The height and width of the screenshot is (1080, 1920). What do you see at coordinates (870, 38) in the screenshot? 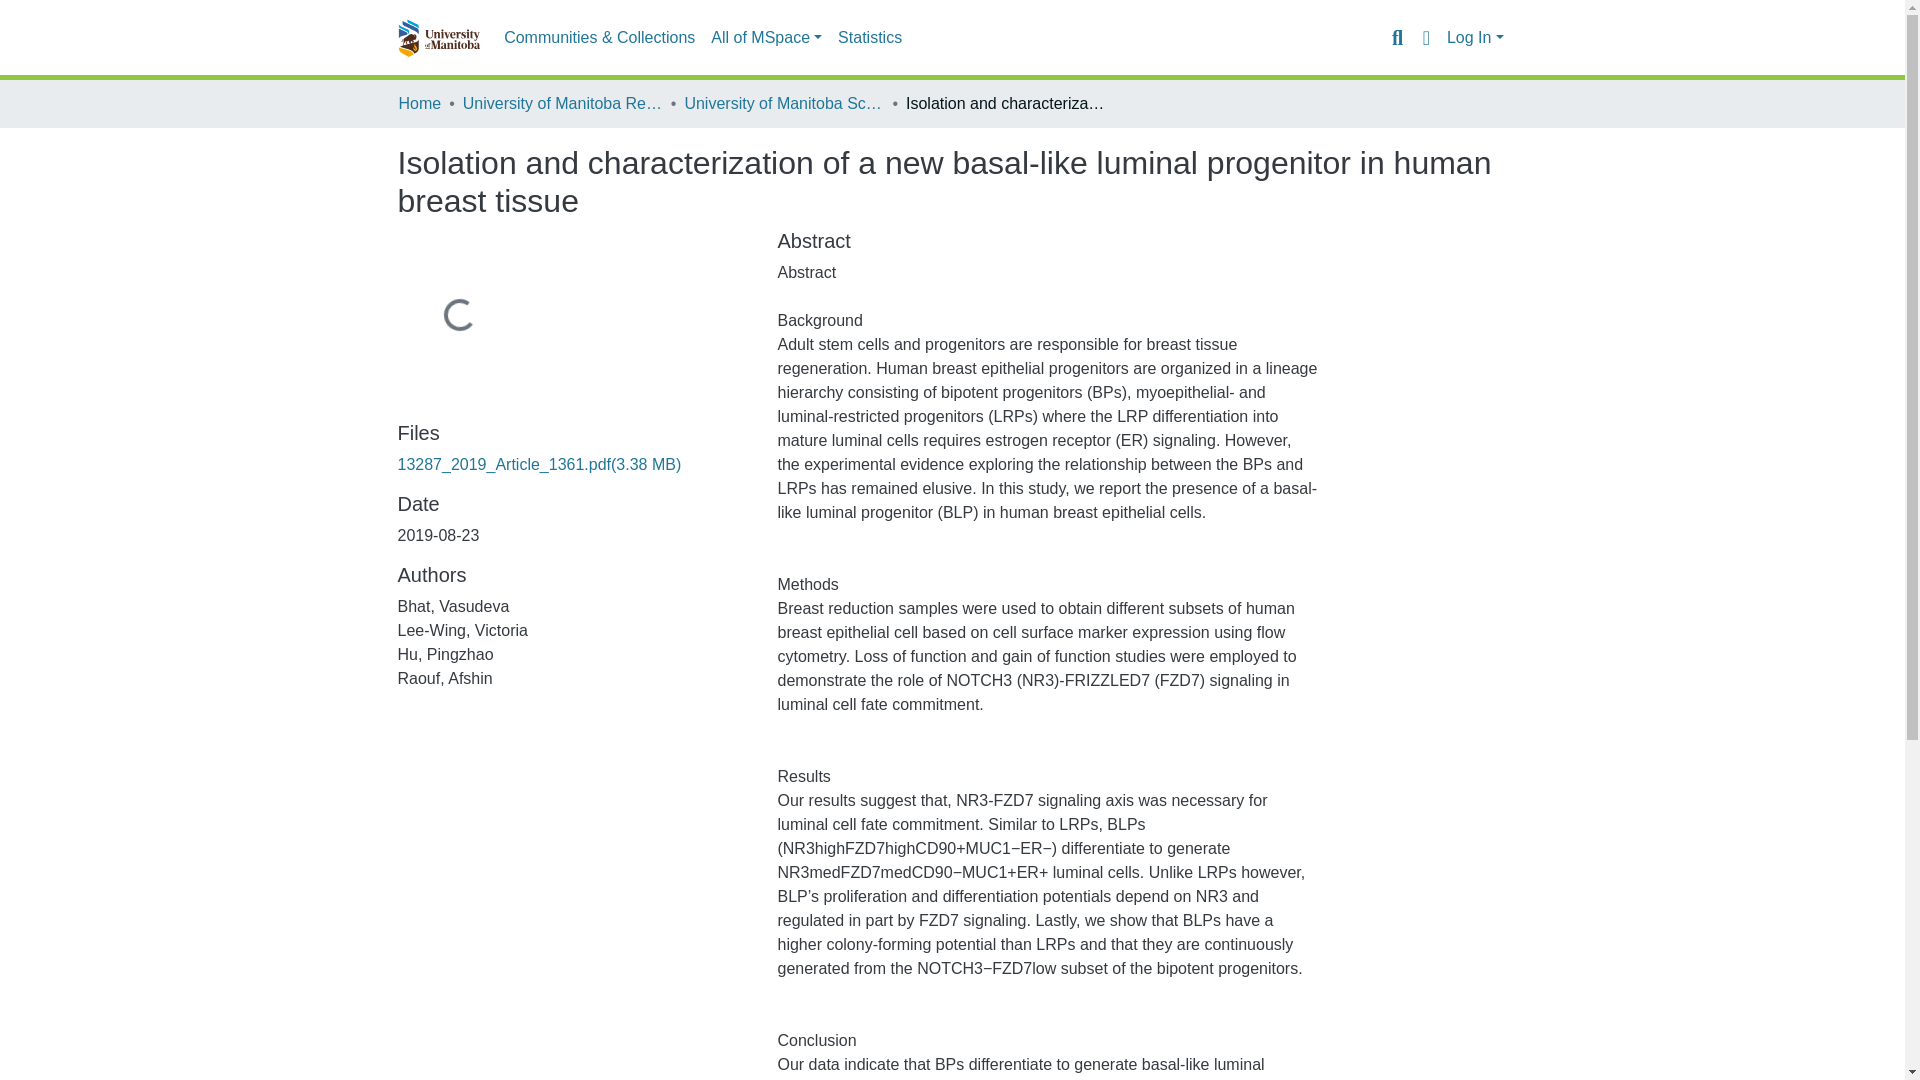
I see `Statistics` at bounding box center [870, 38].